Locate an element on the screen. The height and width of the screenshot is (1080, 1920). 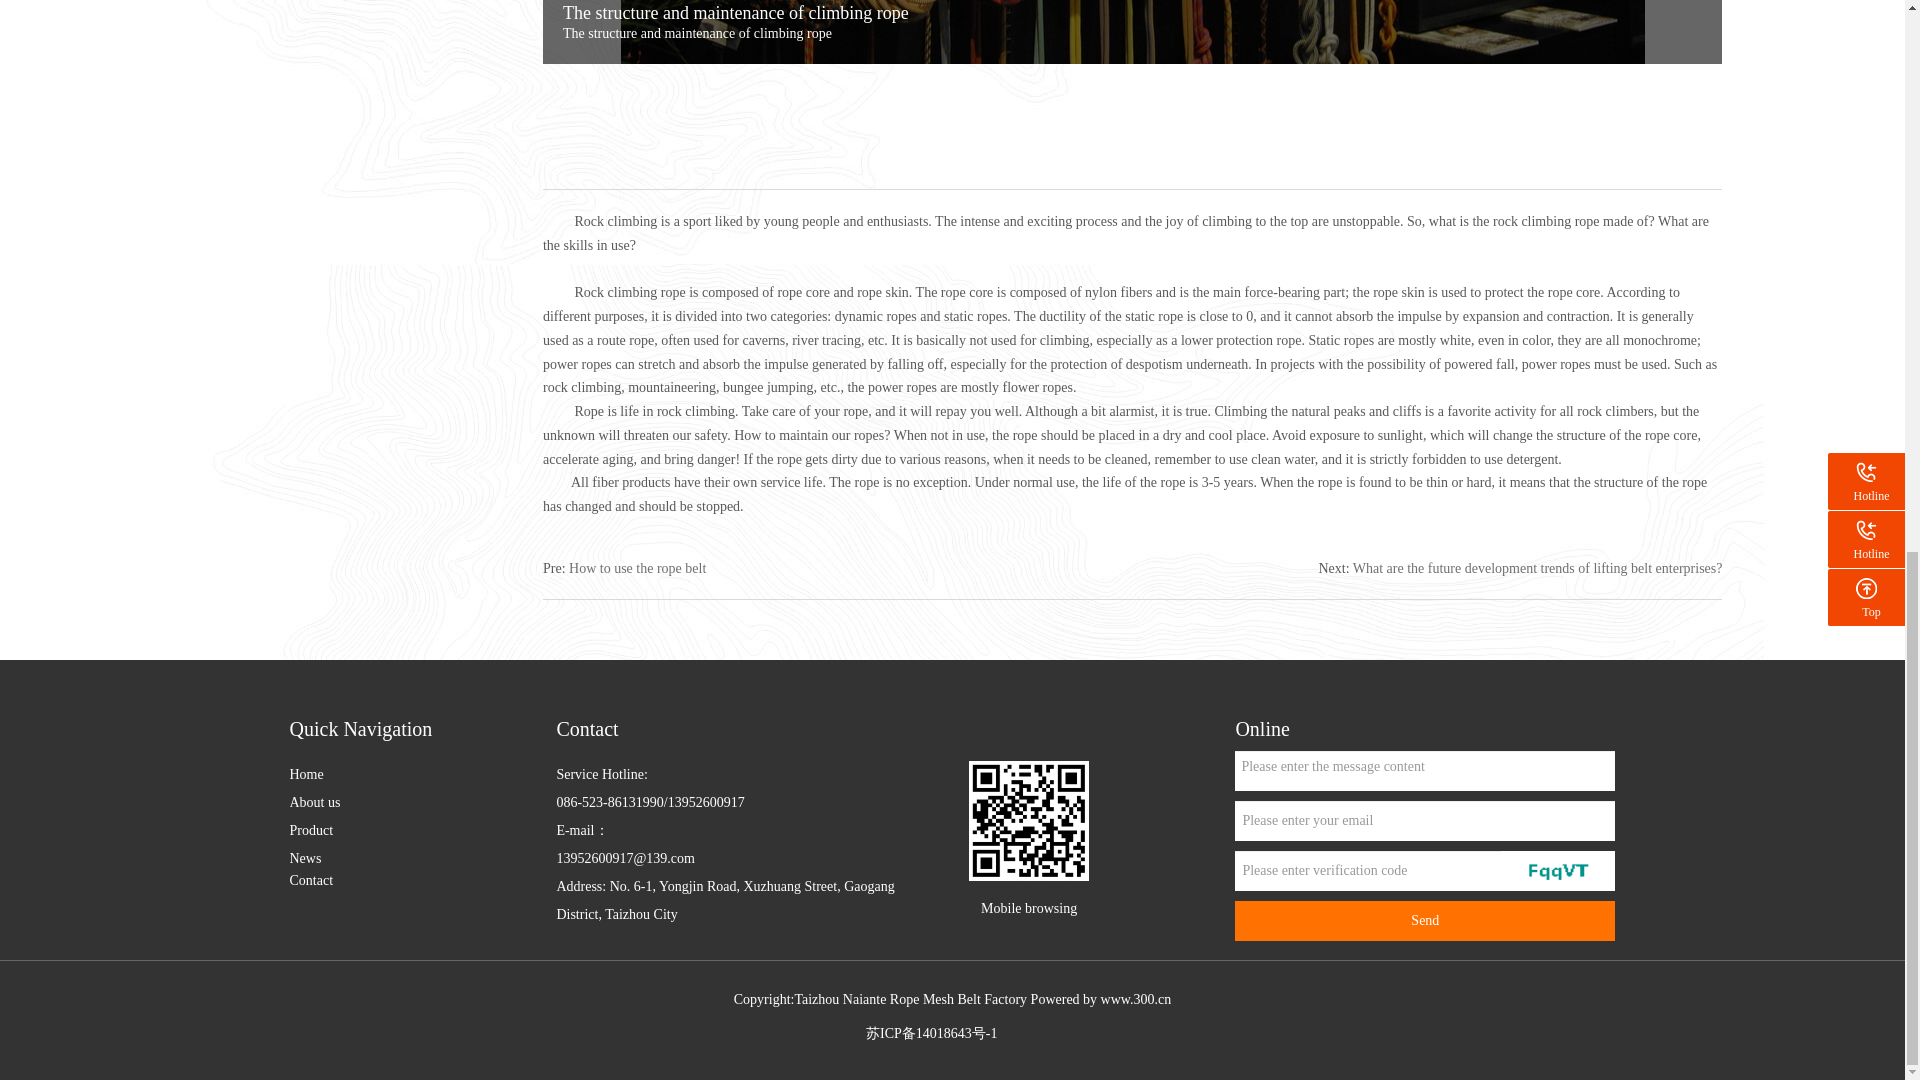
Contact is located at coordinates (312, 880).